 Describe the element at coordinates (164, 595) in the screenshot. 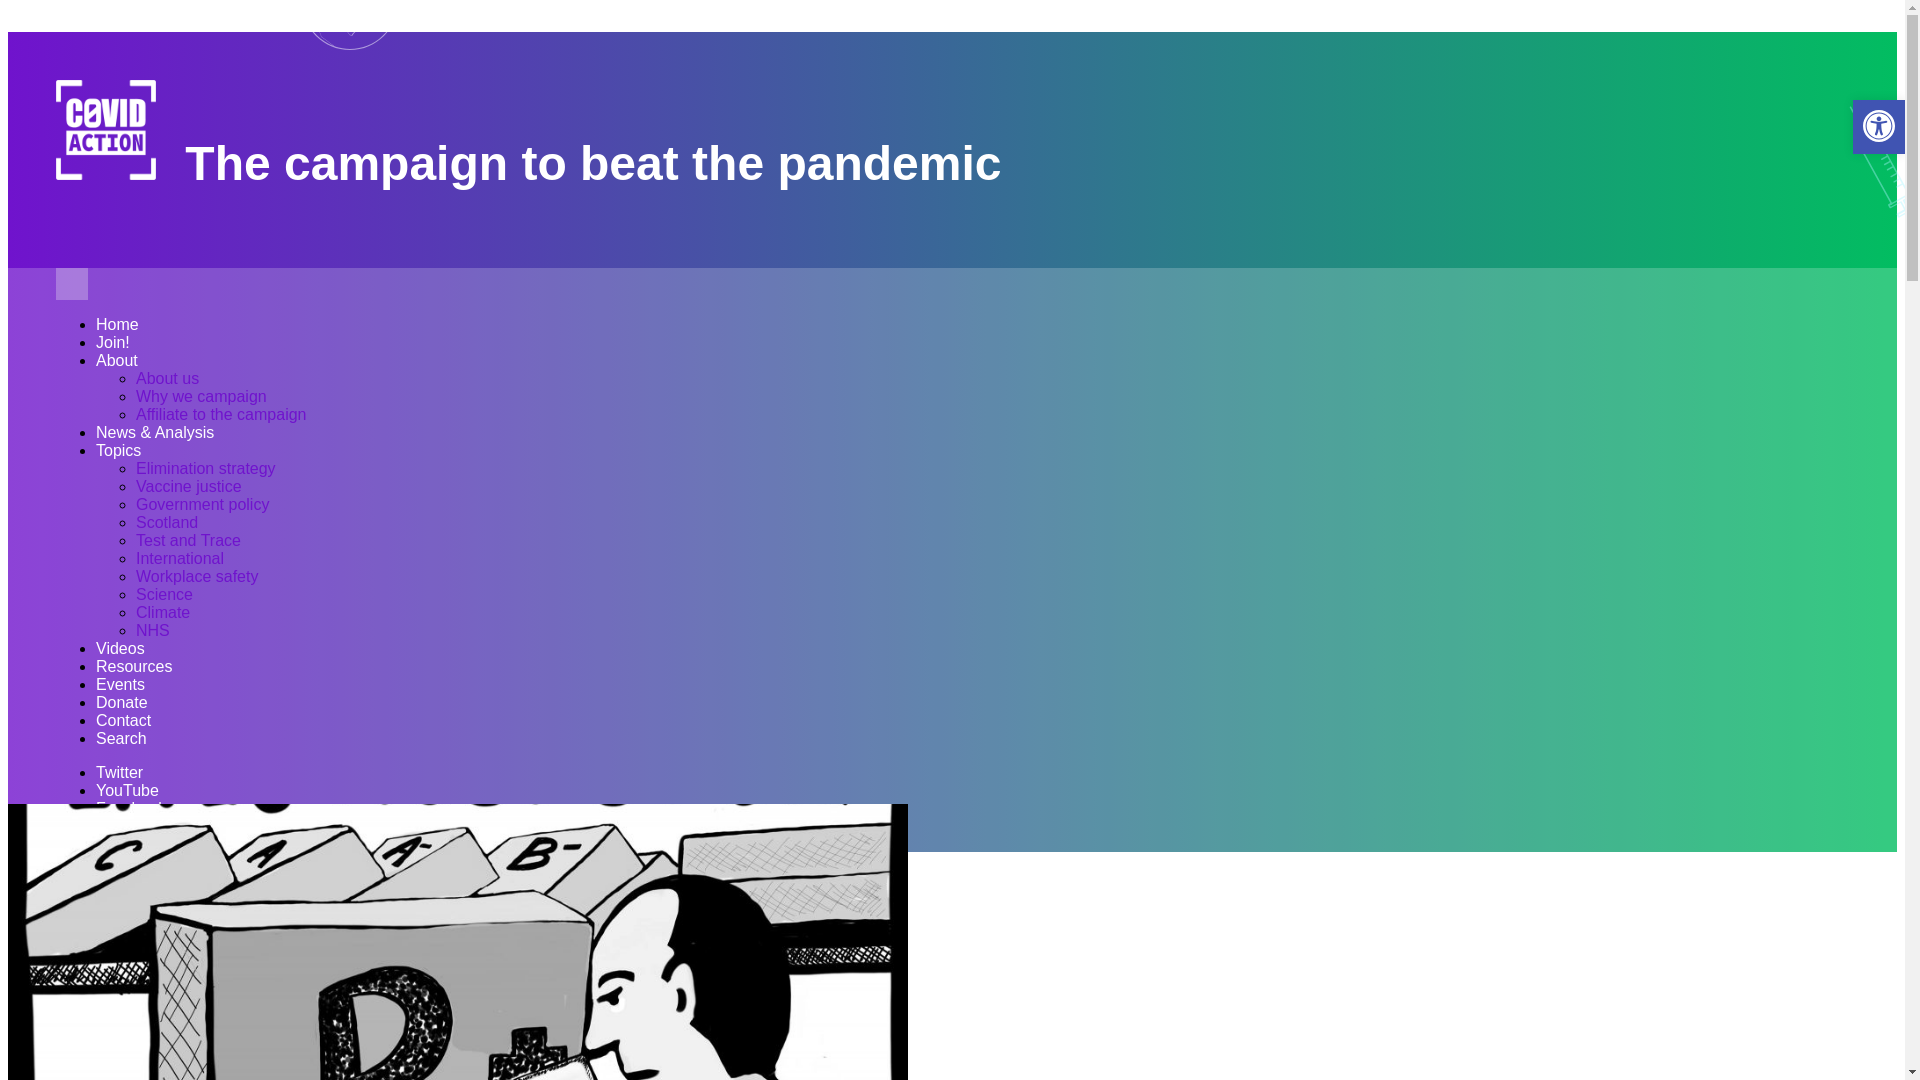

I see `Science` at that location.